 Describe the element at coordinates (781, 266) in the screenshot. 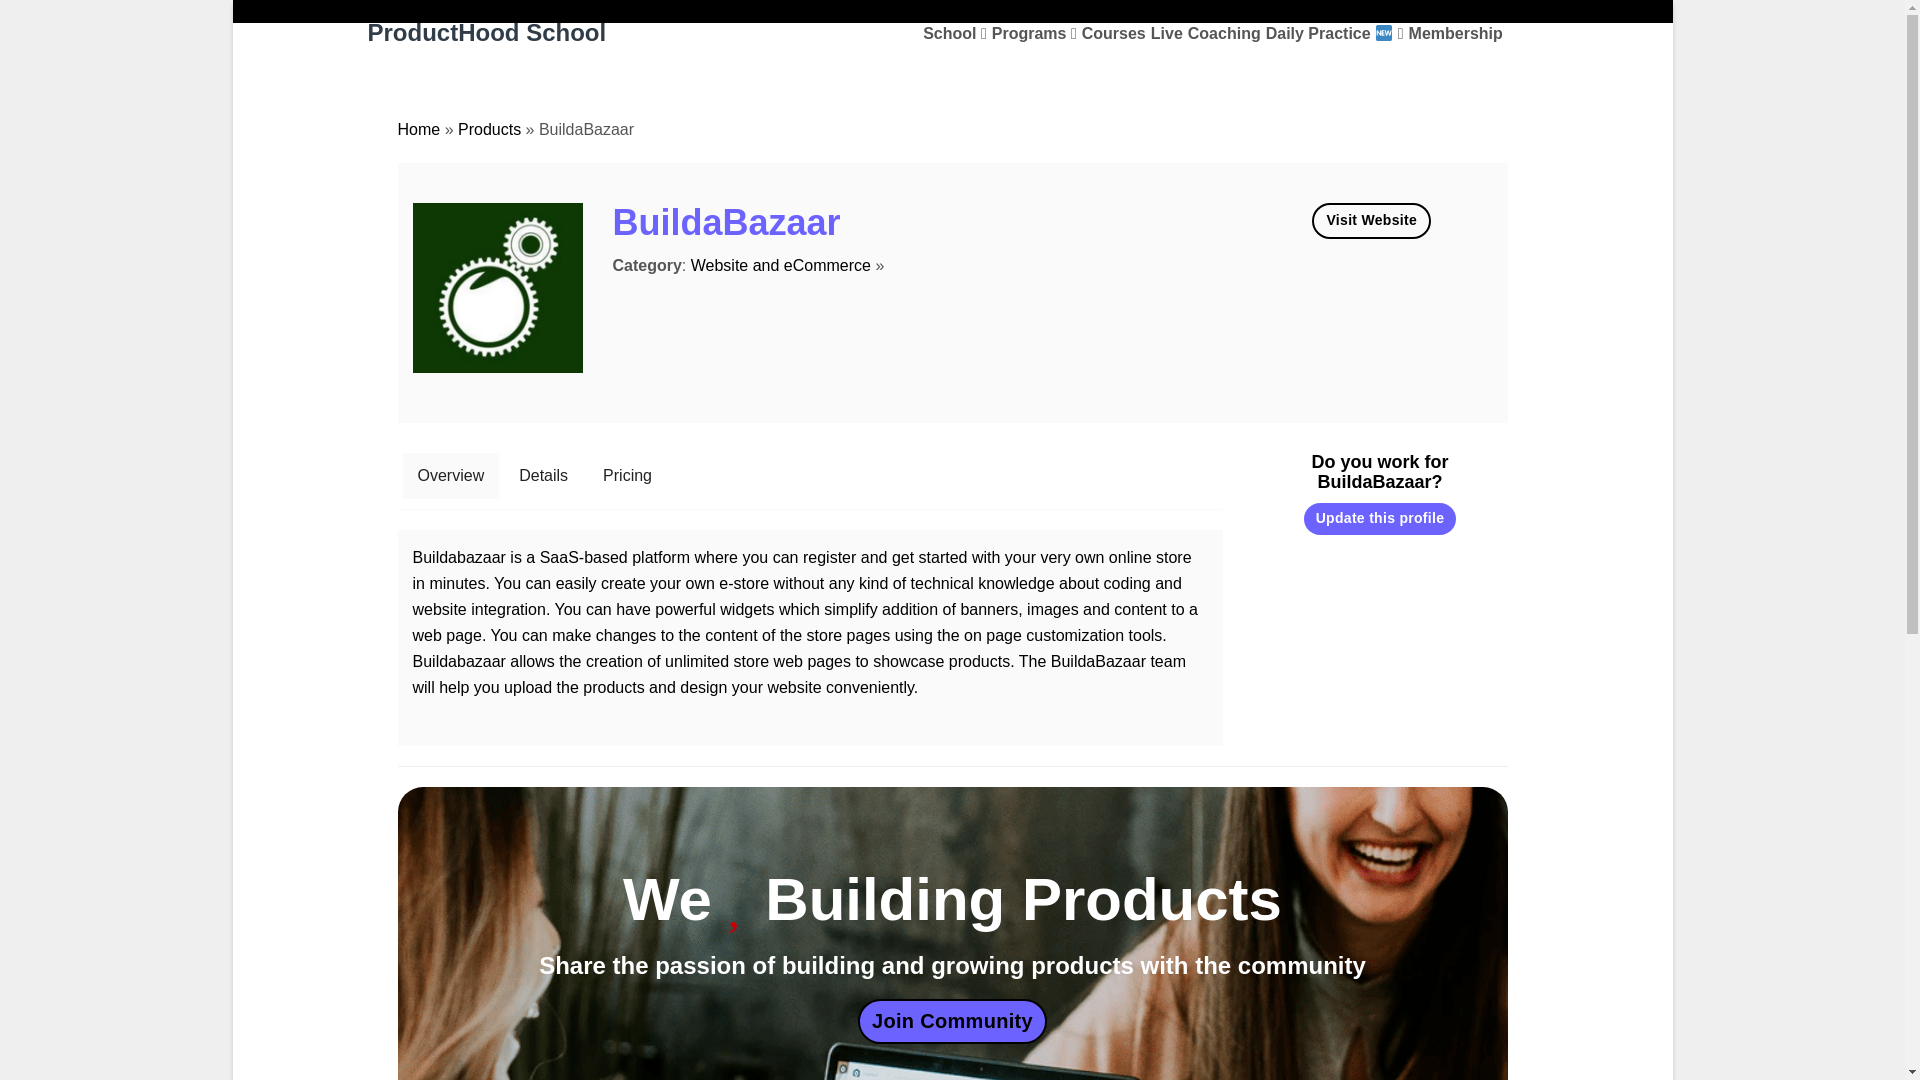

I see `Website and eCommerce` at that location.